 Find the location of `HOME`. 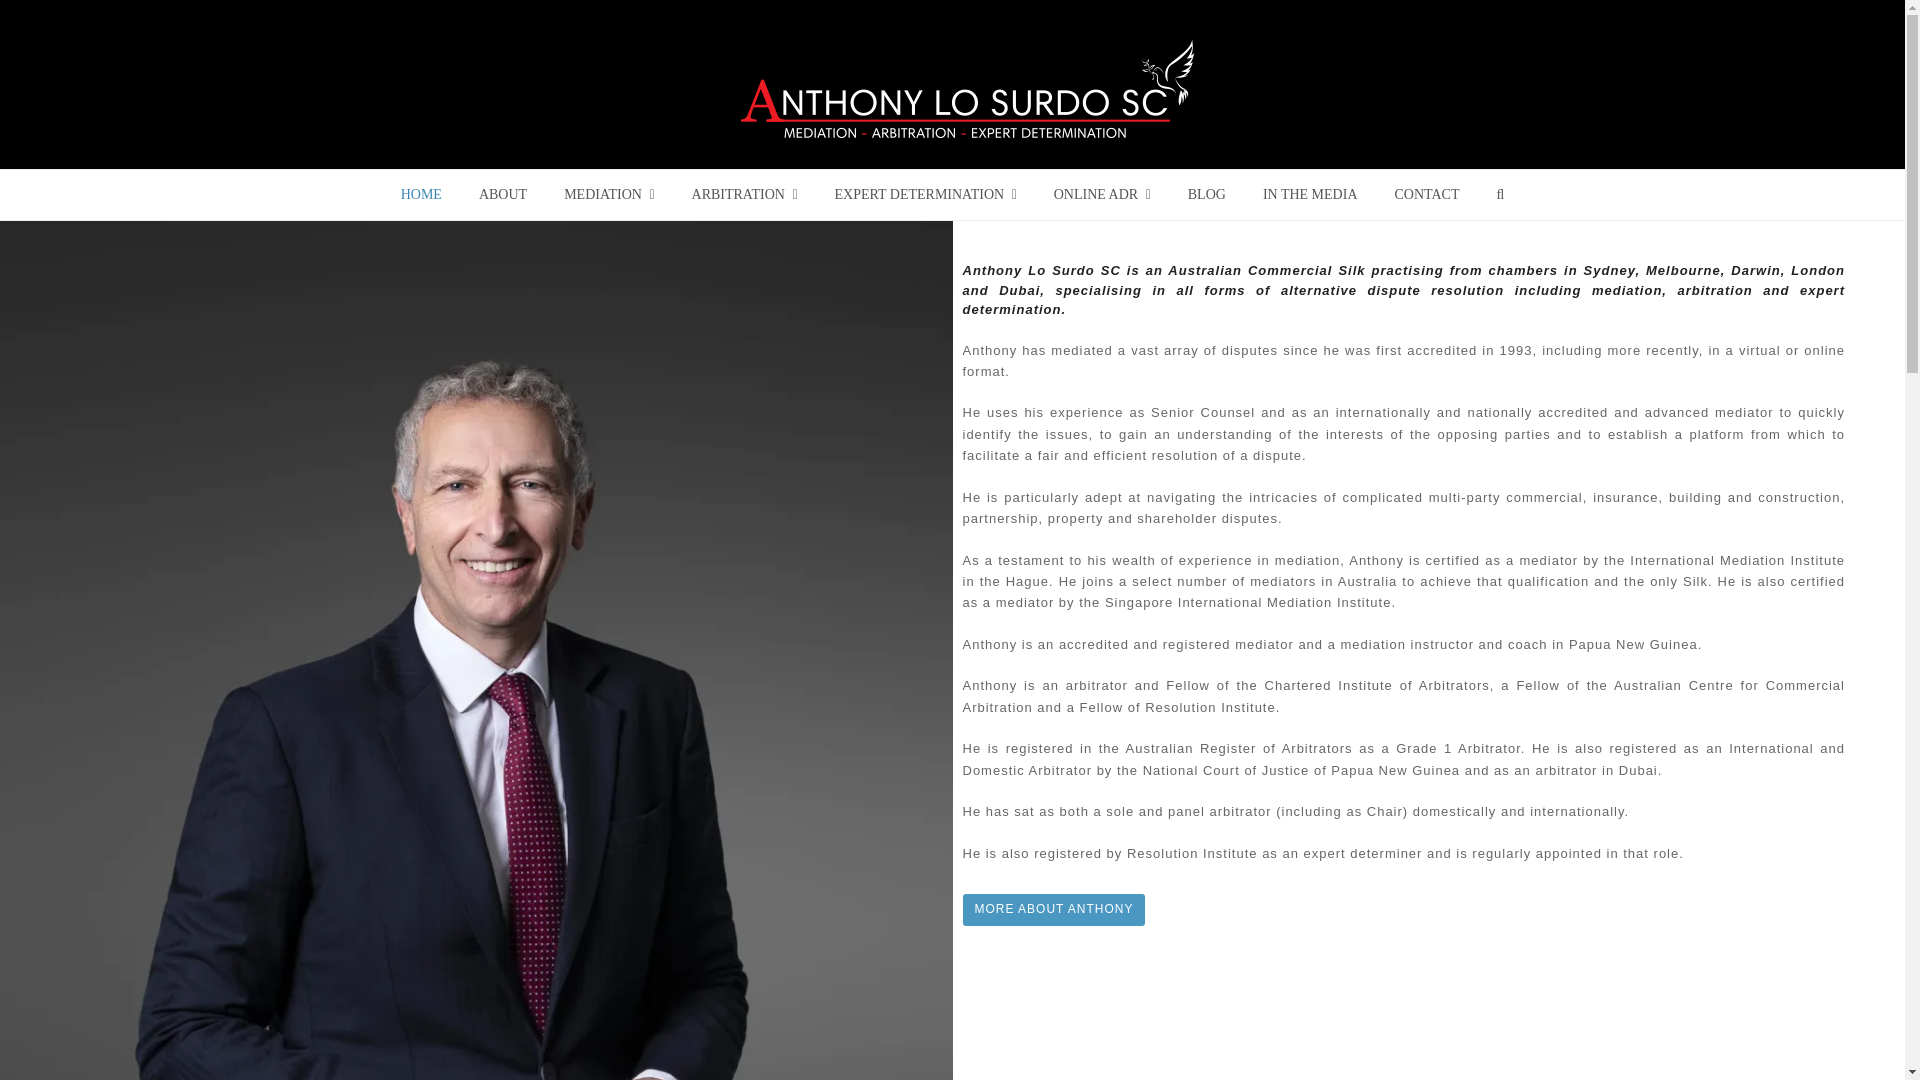

HOME is located at coordinates (421, 194).